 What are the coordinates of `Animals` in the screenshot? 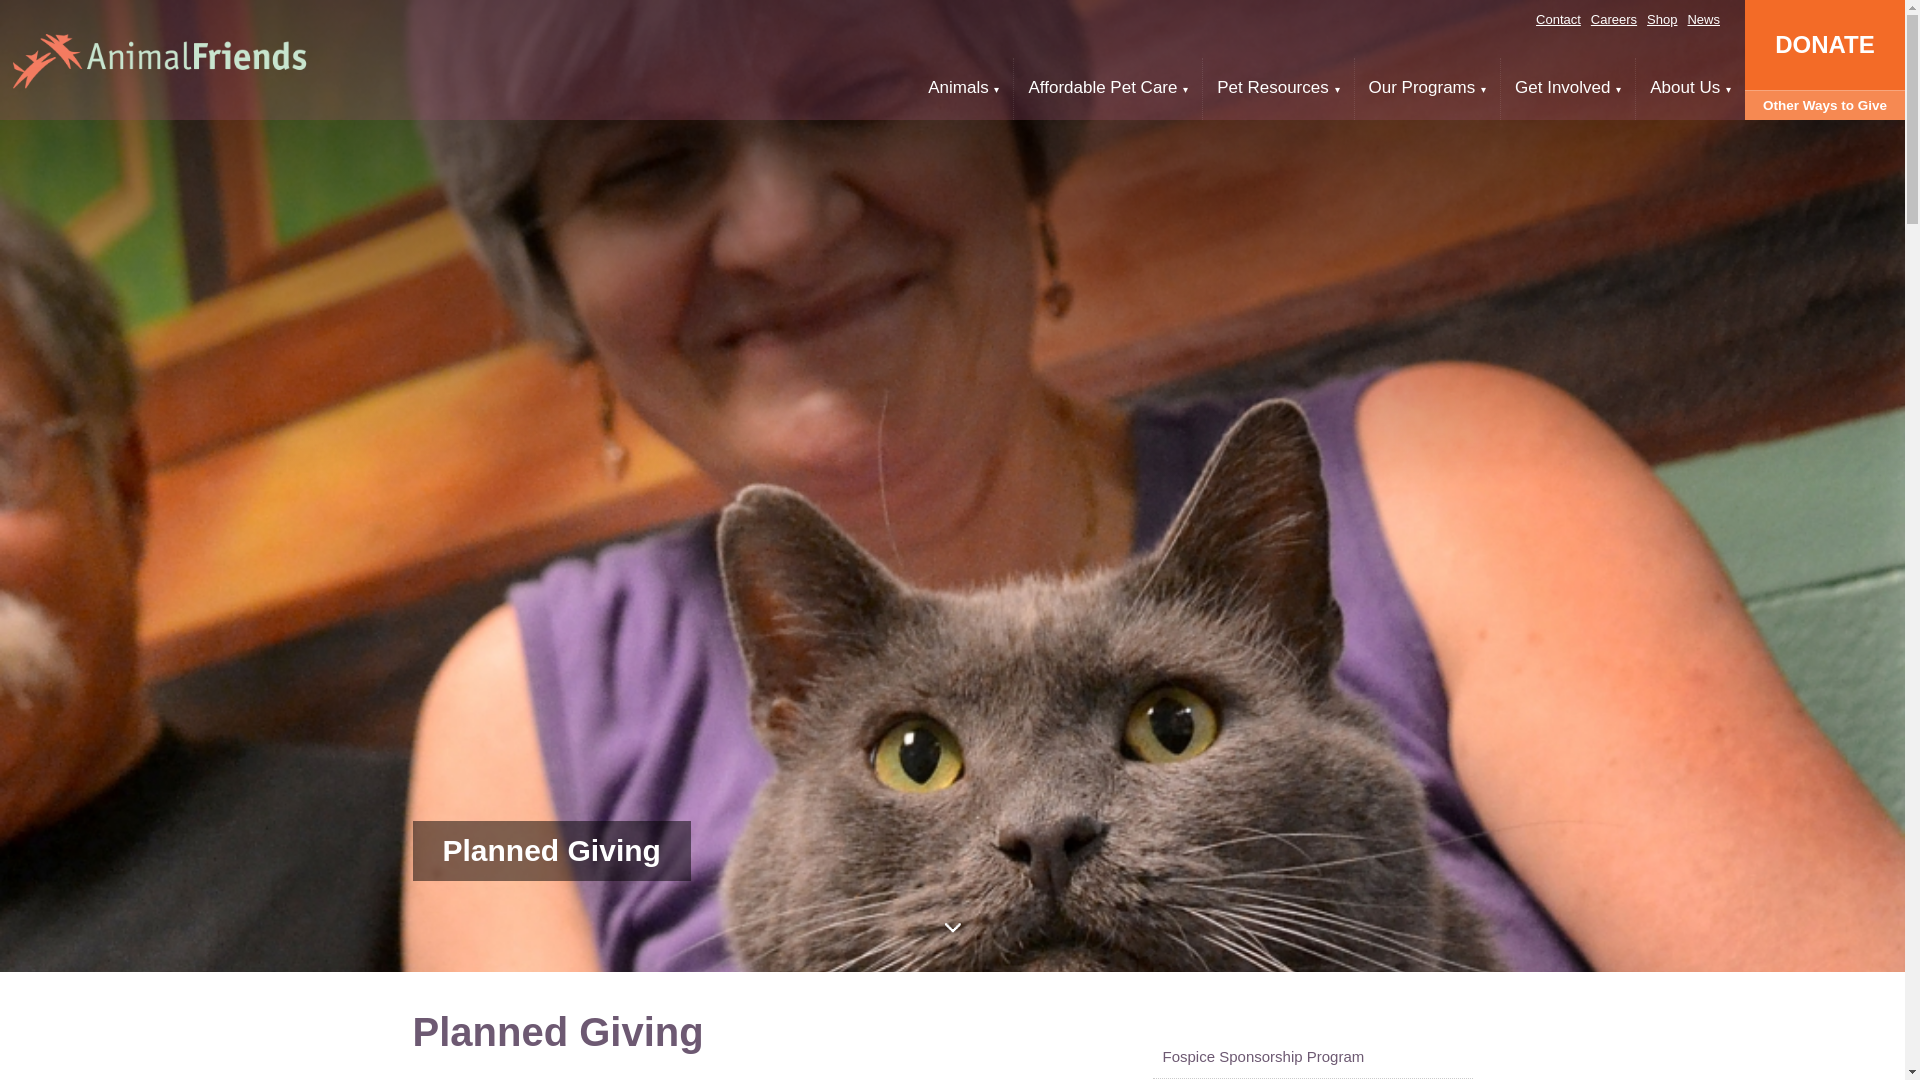 It's located at (963, 88).